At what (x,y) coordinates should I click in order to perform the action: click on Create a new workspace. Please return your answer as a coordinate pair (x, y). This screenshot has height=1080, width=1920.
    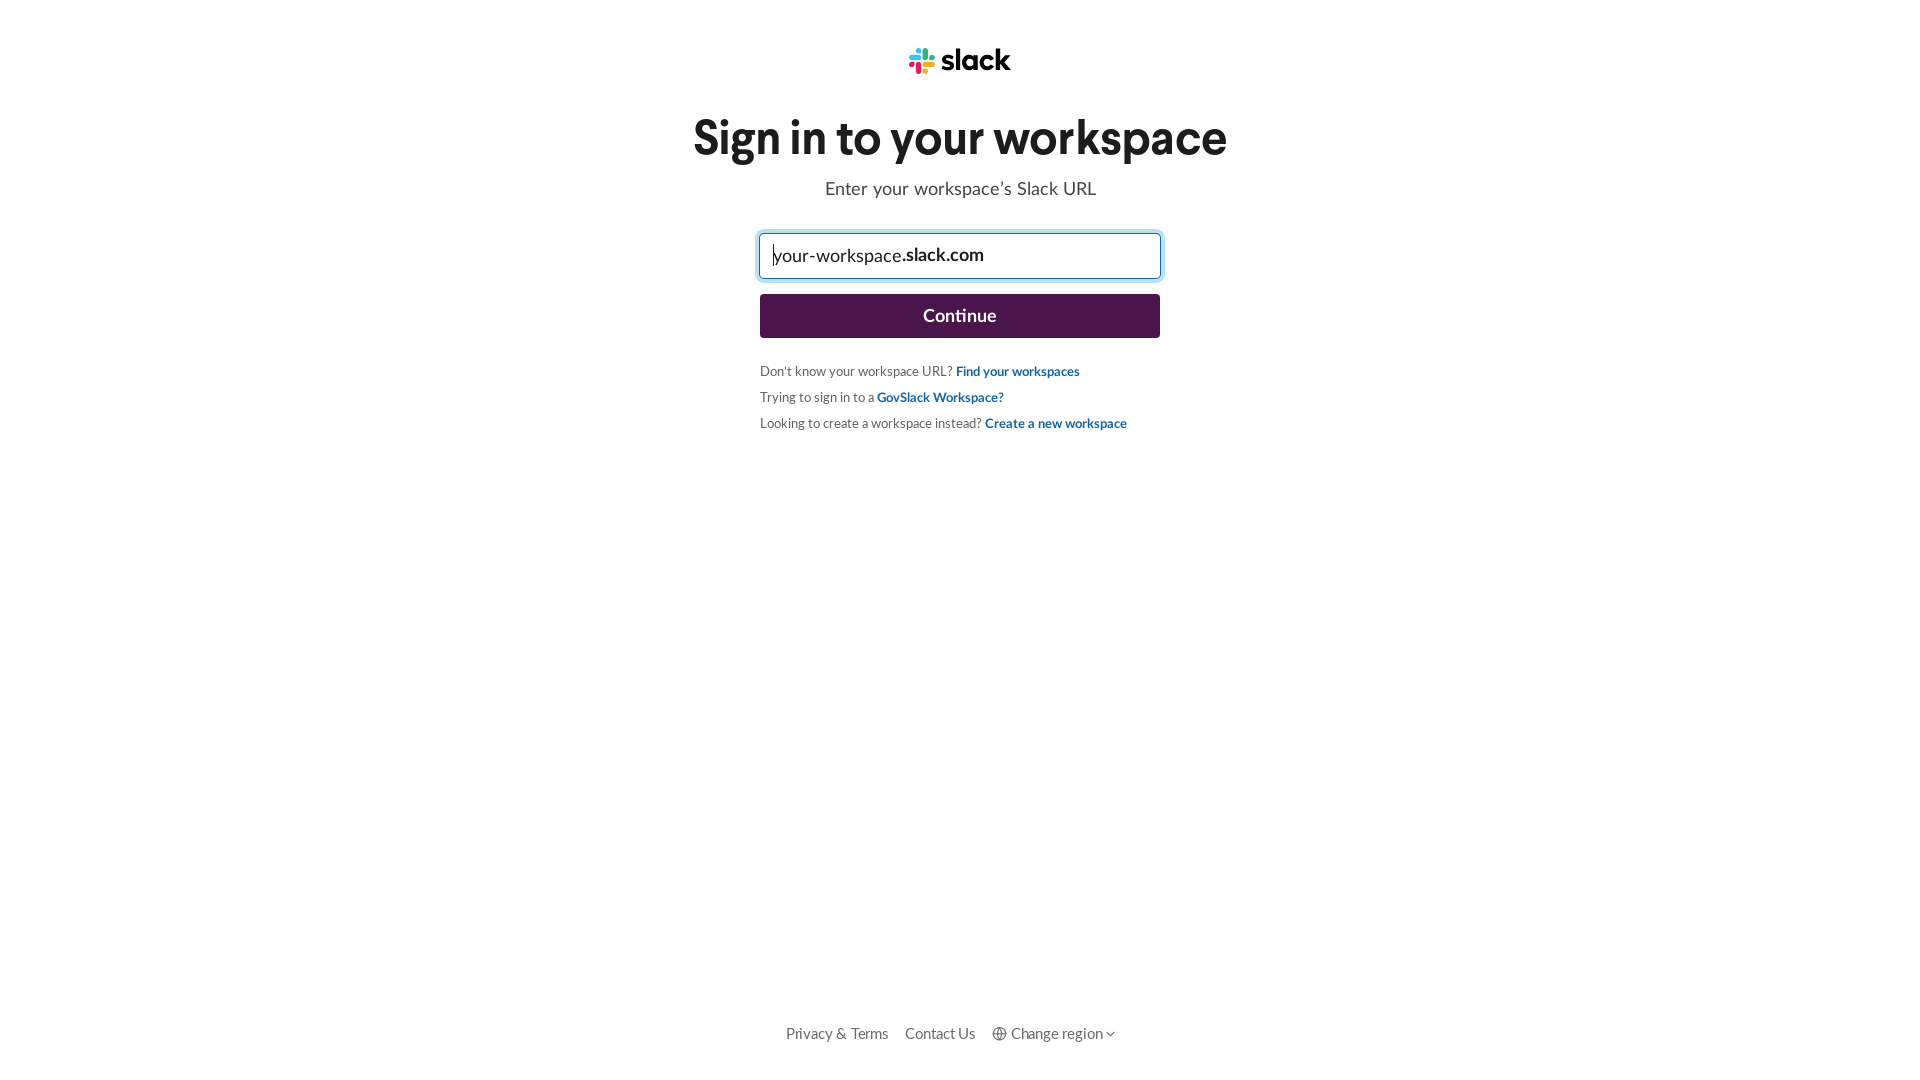
    Looking at the image, I should click on (1056, 423).